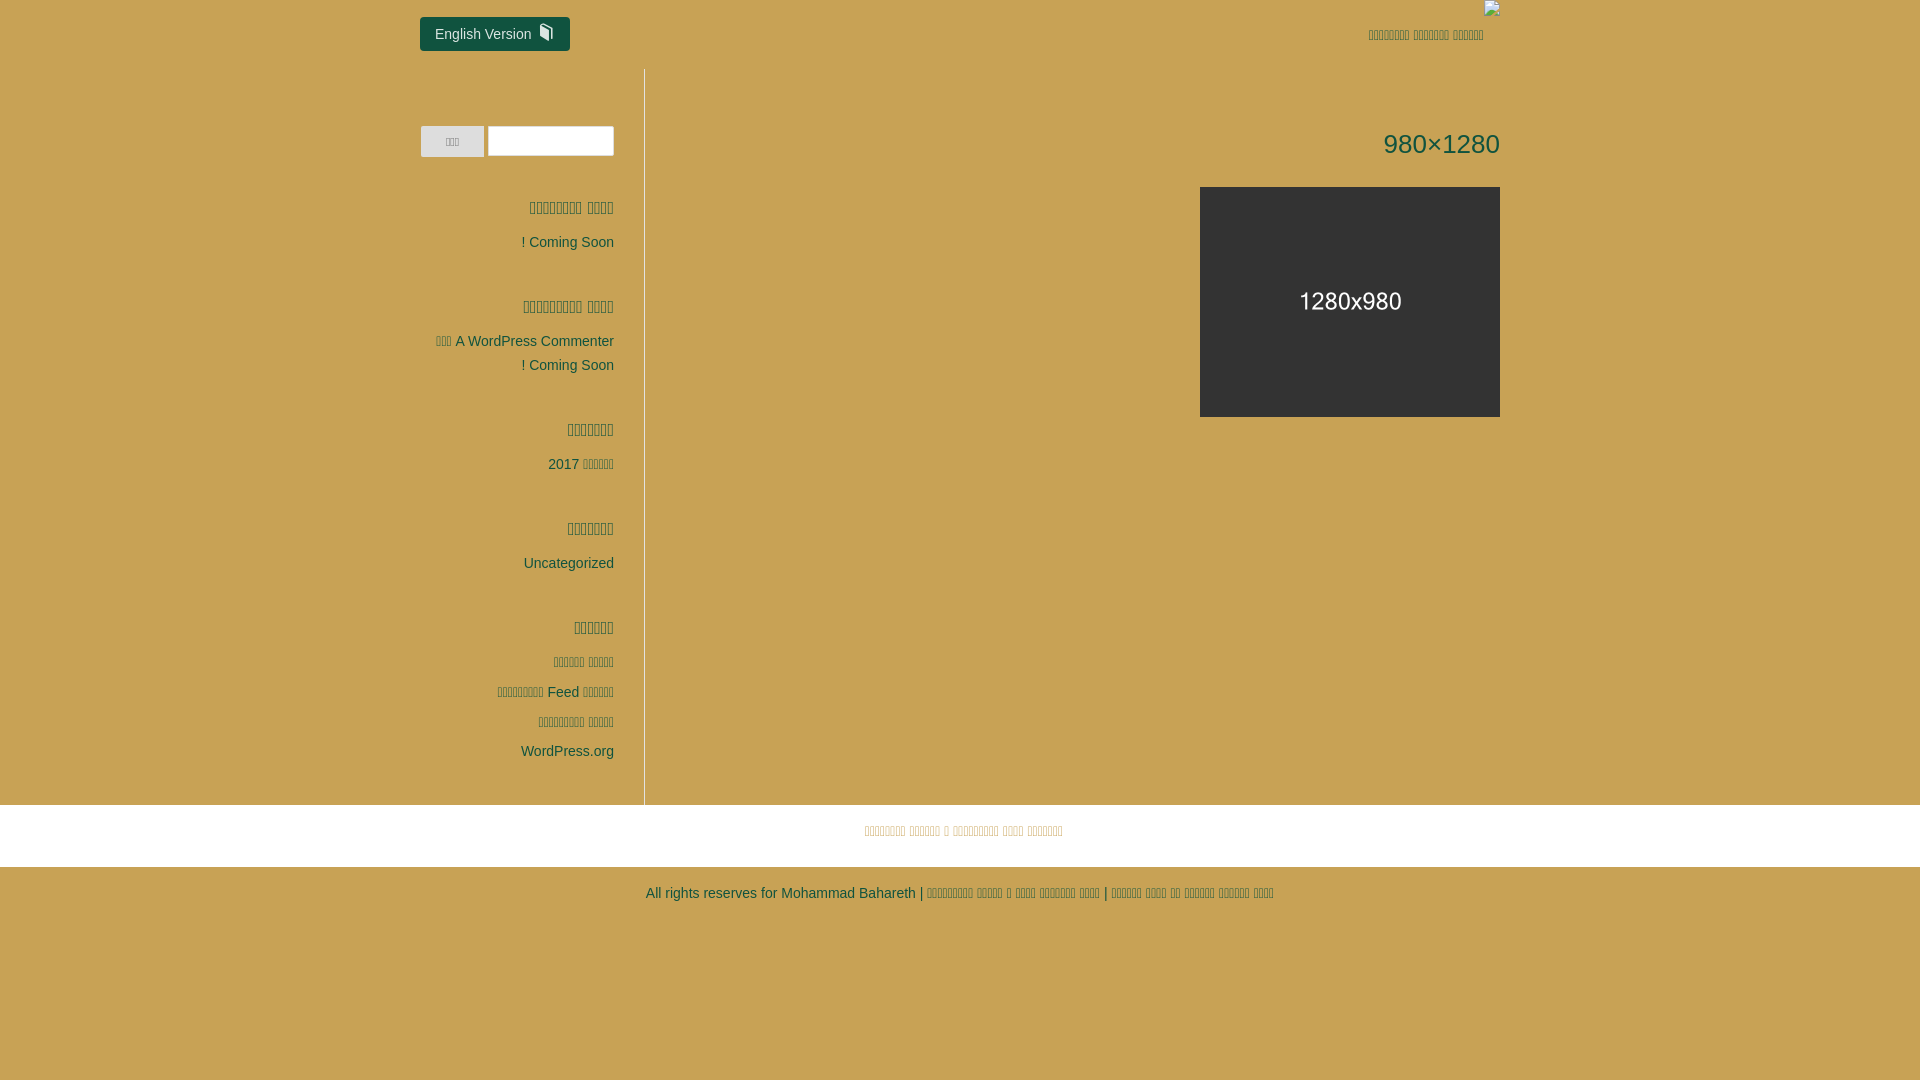 The height and width of the screenshot is (1080, 1920). I want to click on Uncategorized, so click(569, 563).